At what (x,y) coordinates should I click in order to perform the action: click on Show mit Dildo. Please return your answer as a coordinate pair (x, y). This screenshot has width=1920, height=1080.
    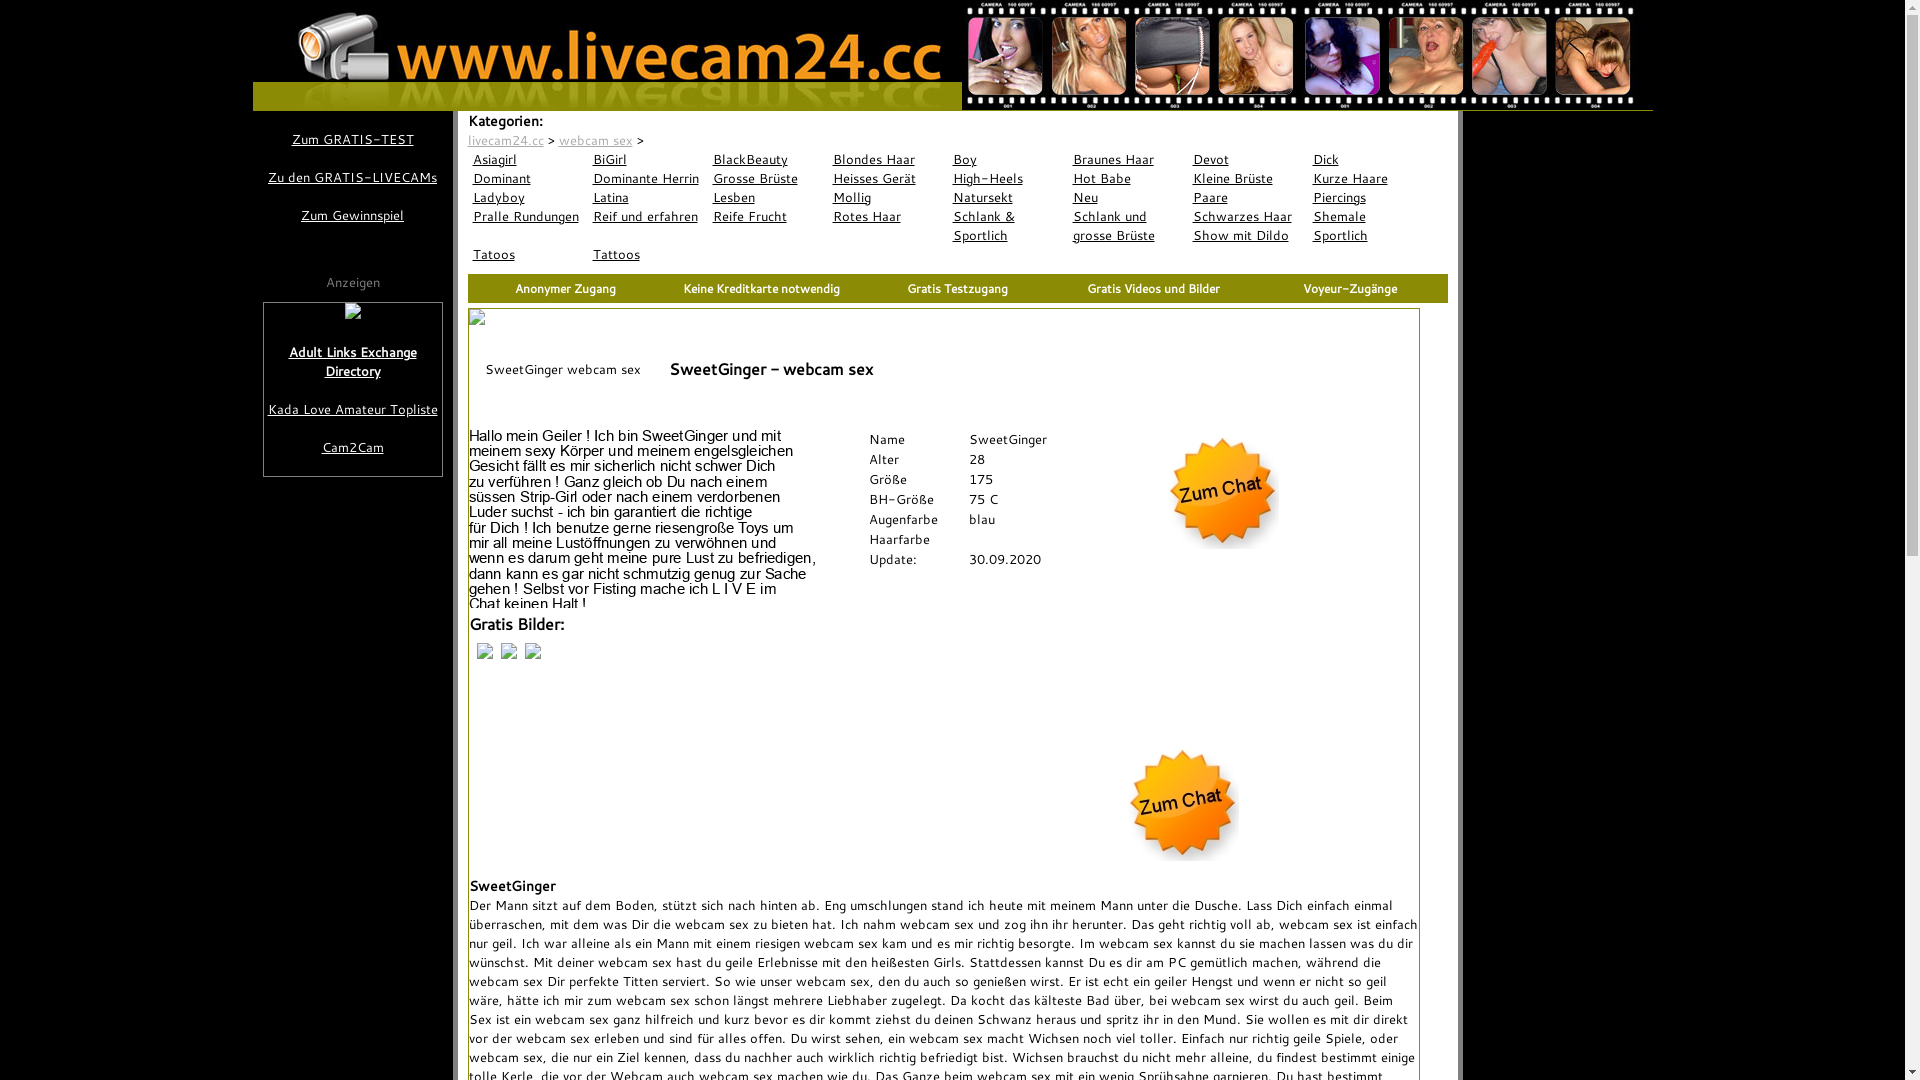
    Looking at the image, I should click on (1248, 236).